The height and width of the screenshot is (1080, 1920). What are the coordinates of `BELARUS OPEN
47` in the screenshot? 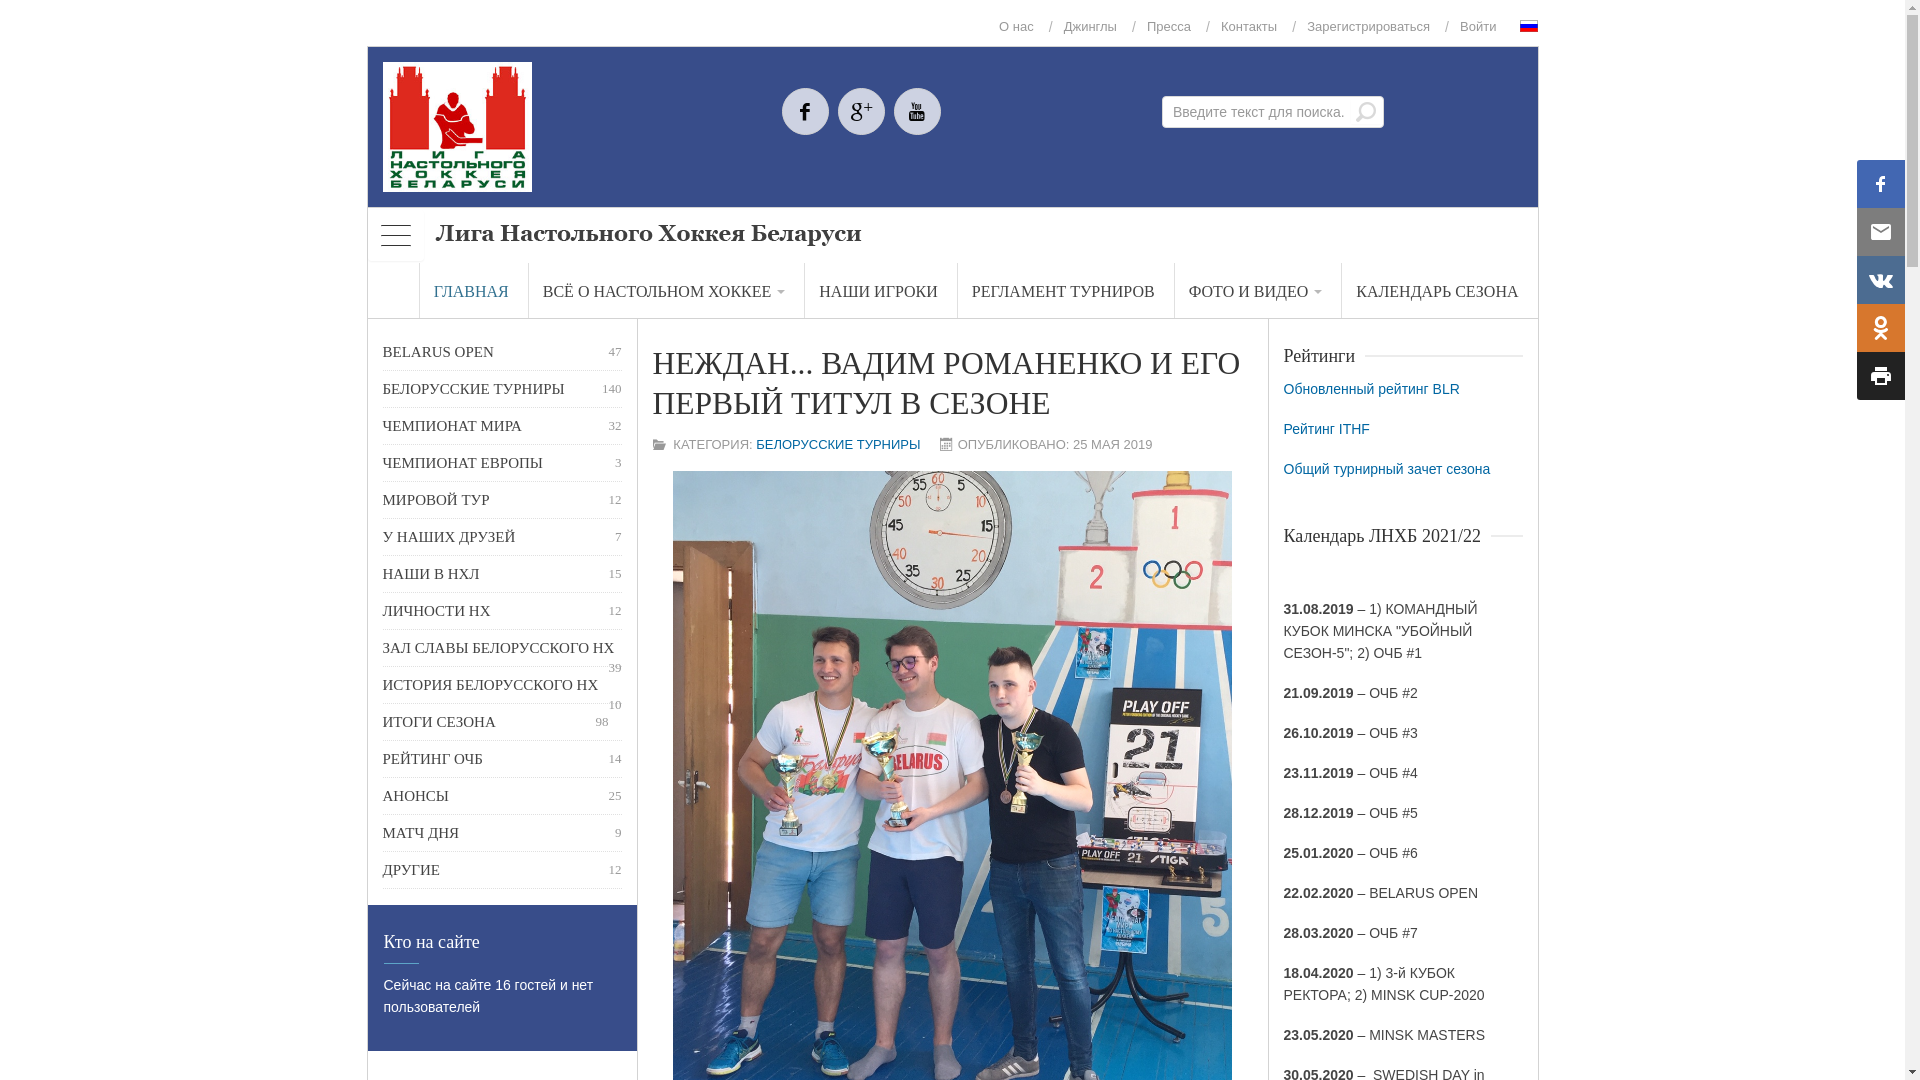 It's located at (502, 352).